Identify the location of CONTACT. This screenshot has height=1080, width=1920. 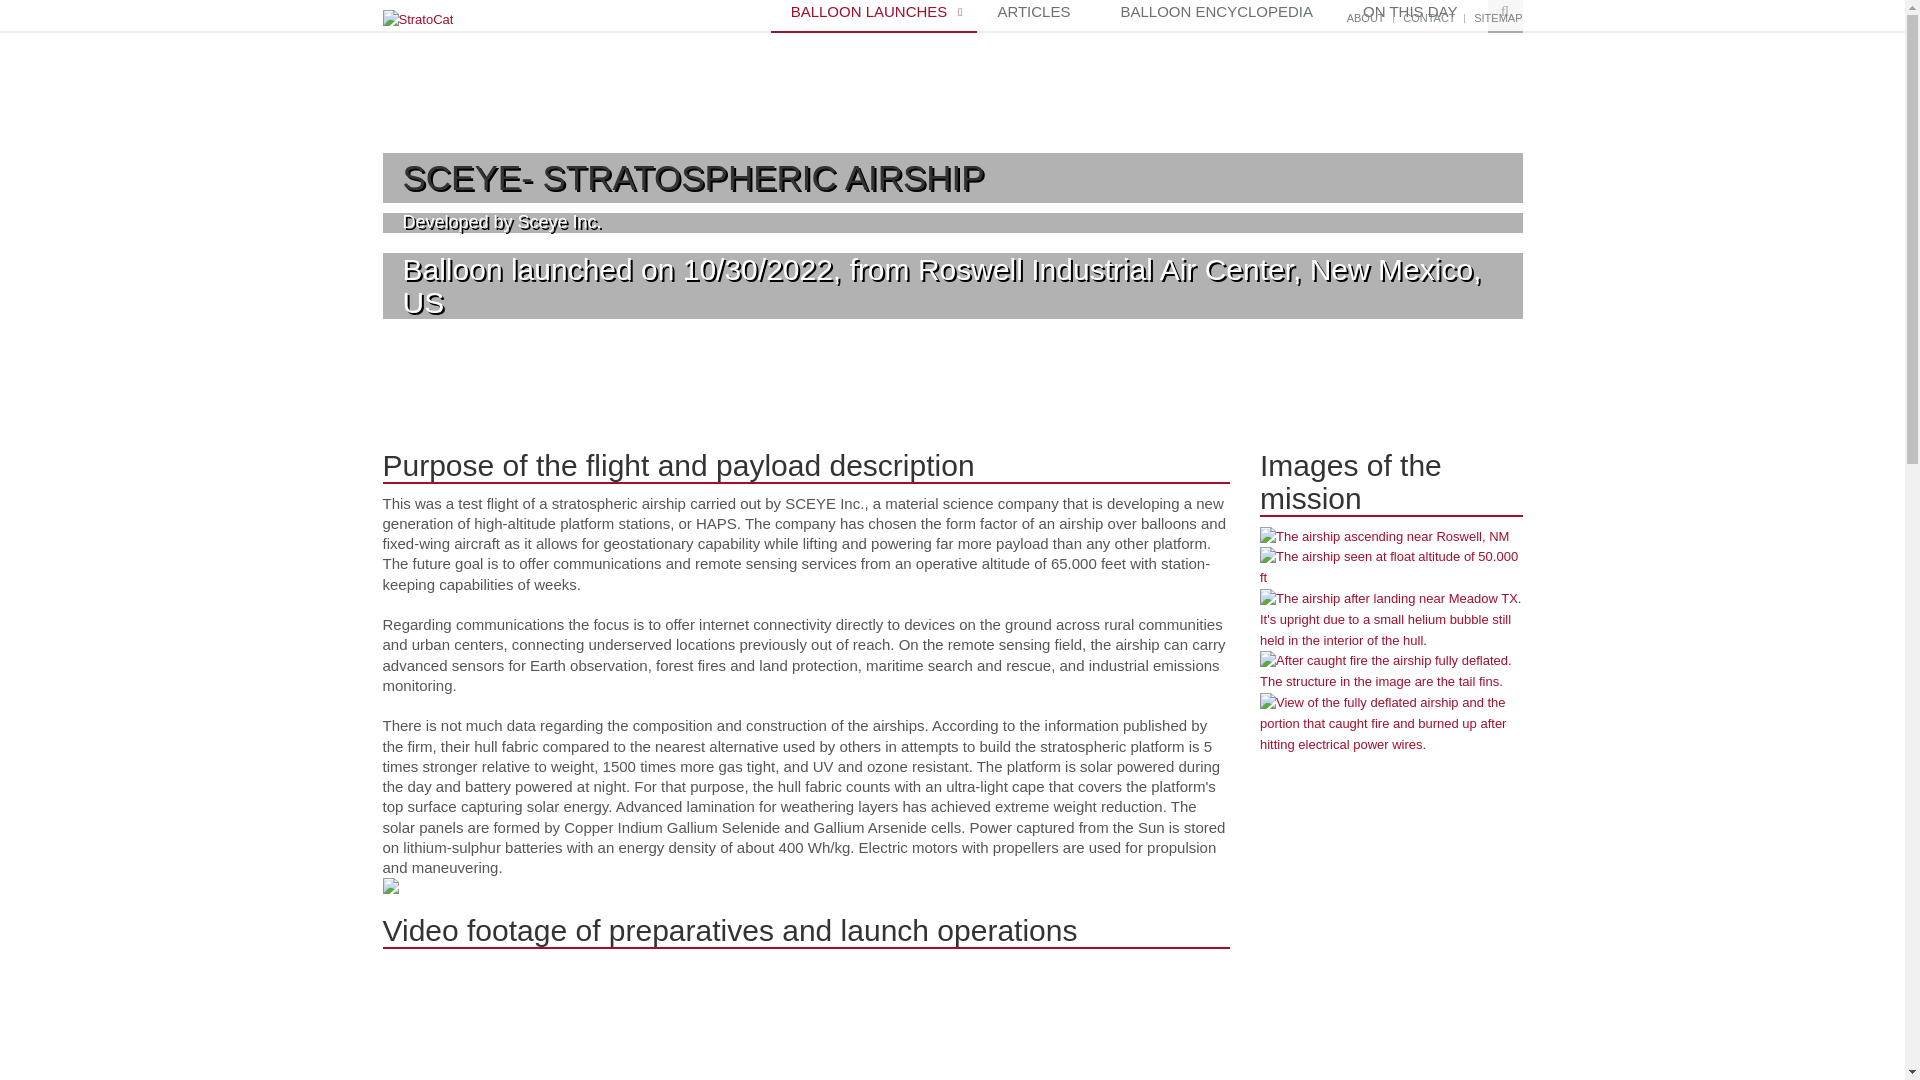
(1429, 17).